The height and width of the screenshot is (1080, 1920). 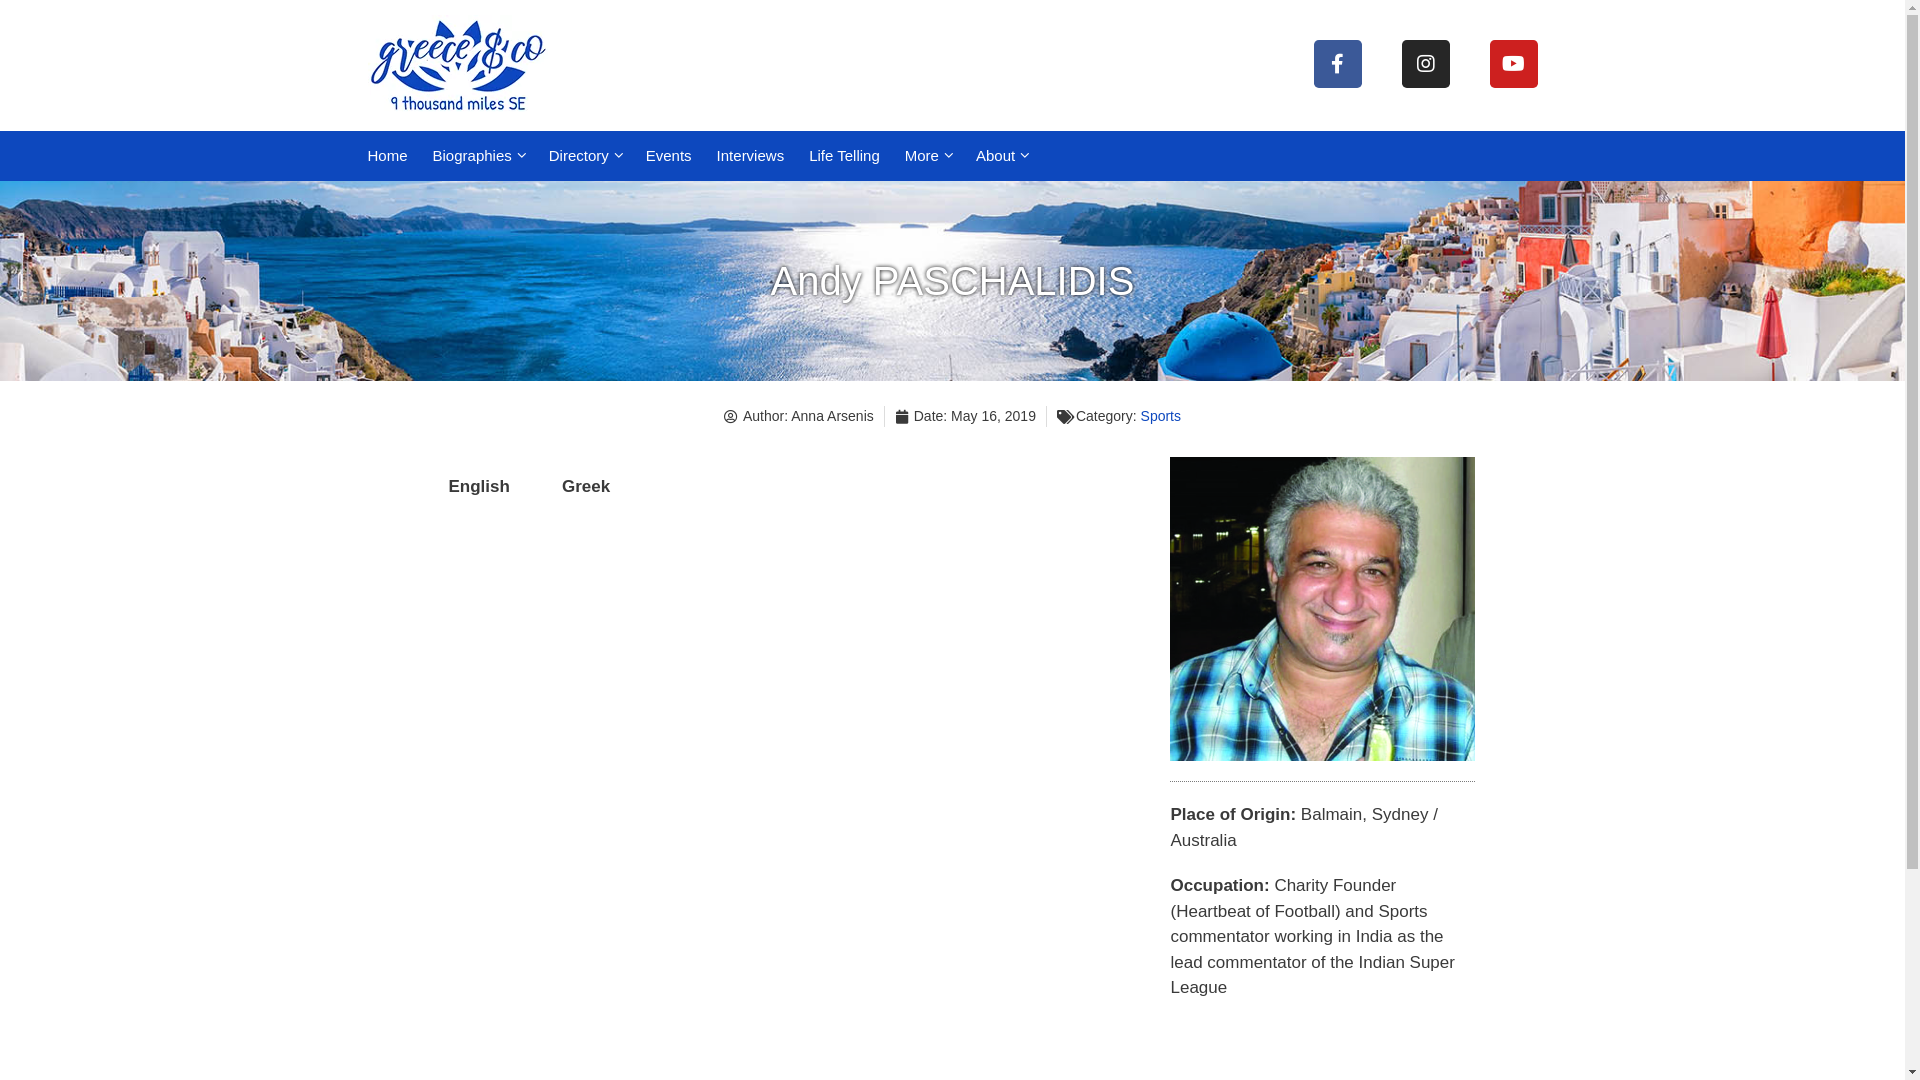 What do you see at coordinates (1161, 416) in the screenshot?
I see `Sports` at bounding box center [1161, 416].